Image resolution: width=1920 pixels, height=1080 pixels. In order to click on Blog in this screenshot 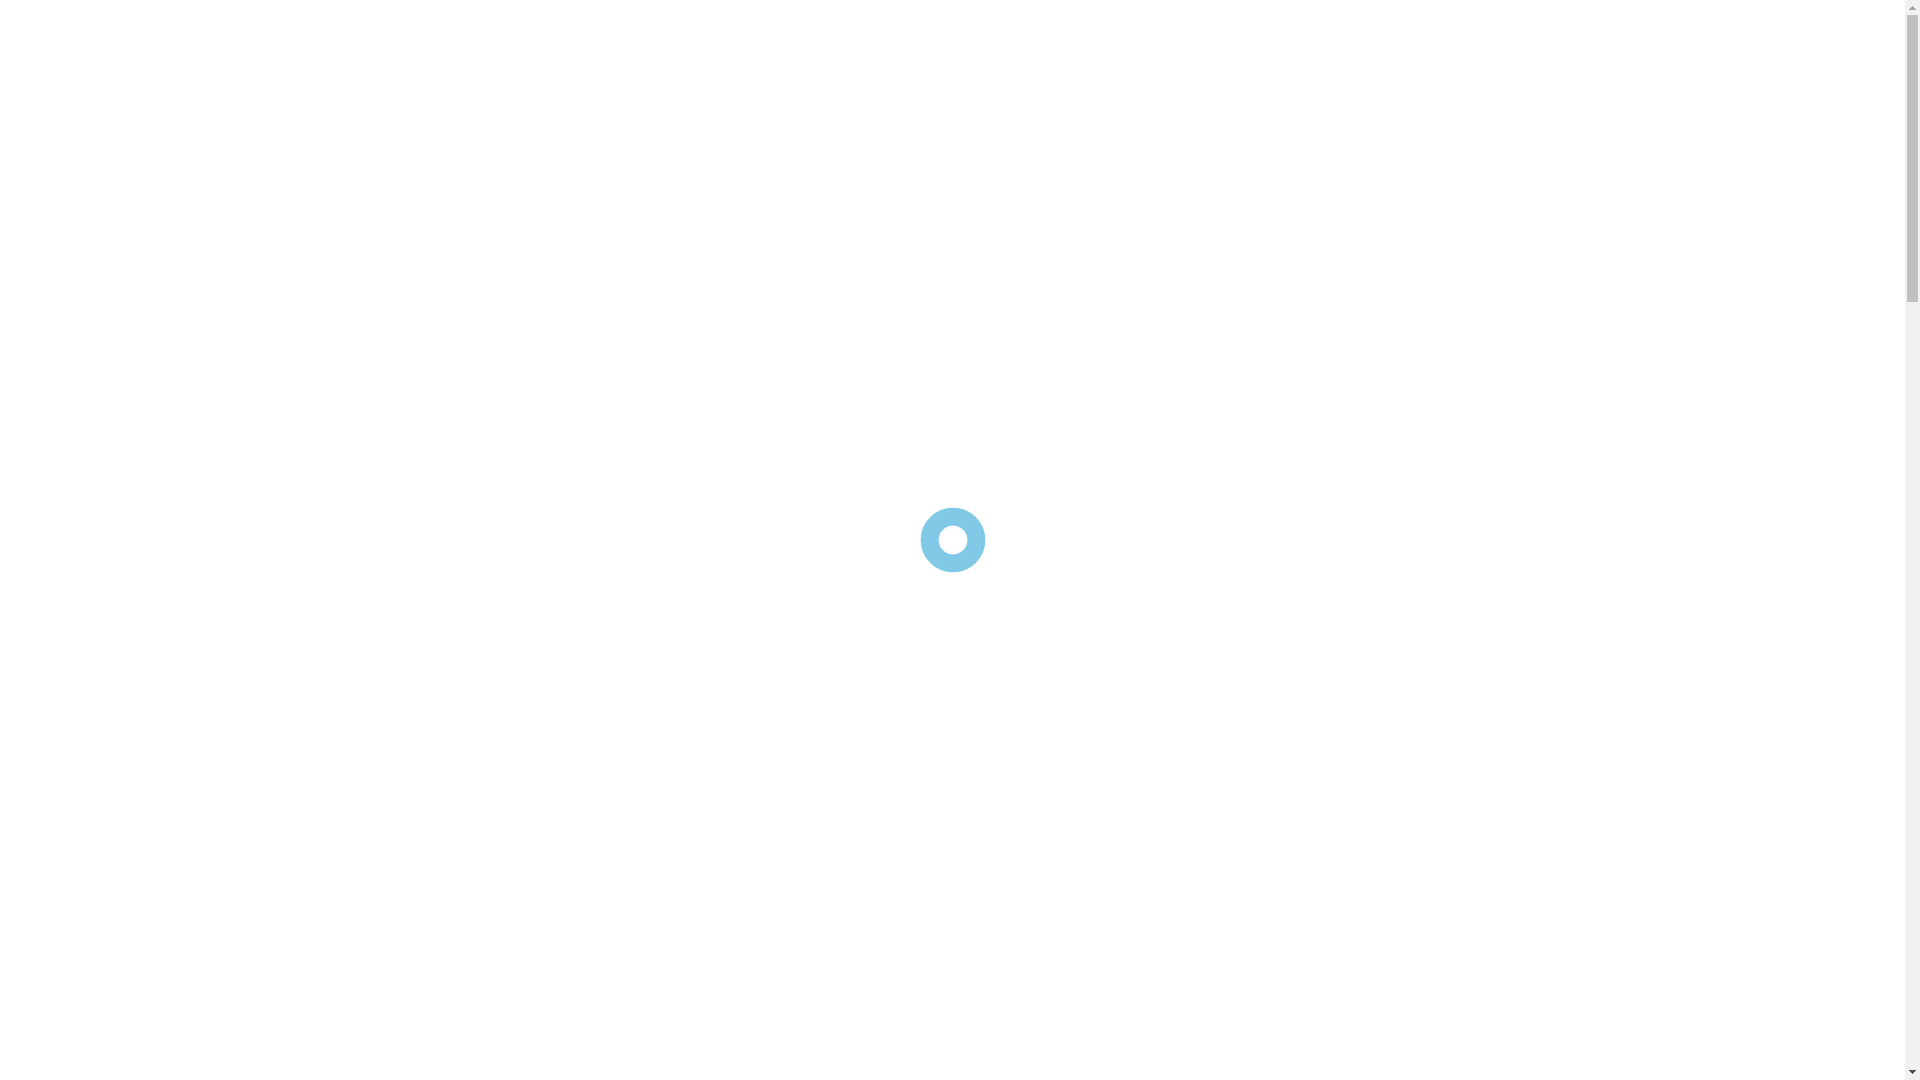, I will do `click(788, 602)`.